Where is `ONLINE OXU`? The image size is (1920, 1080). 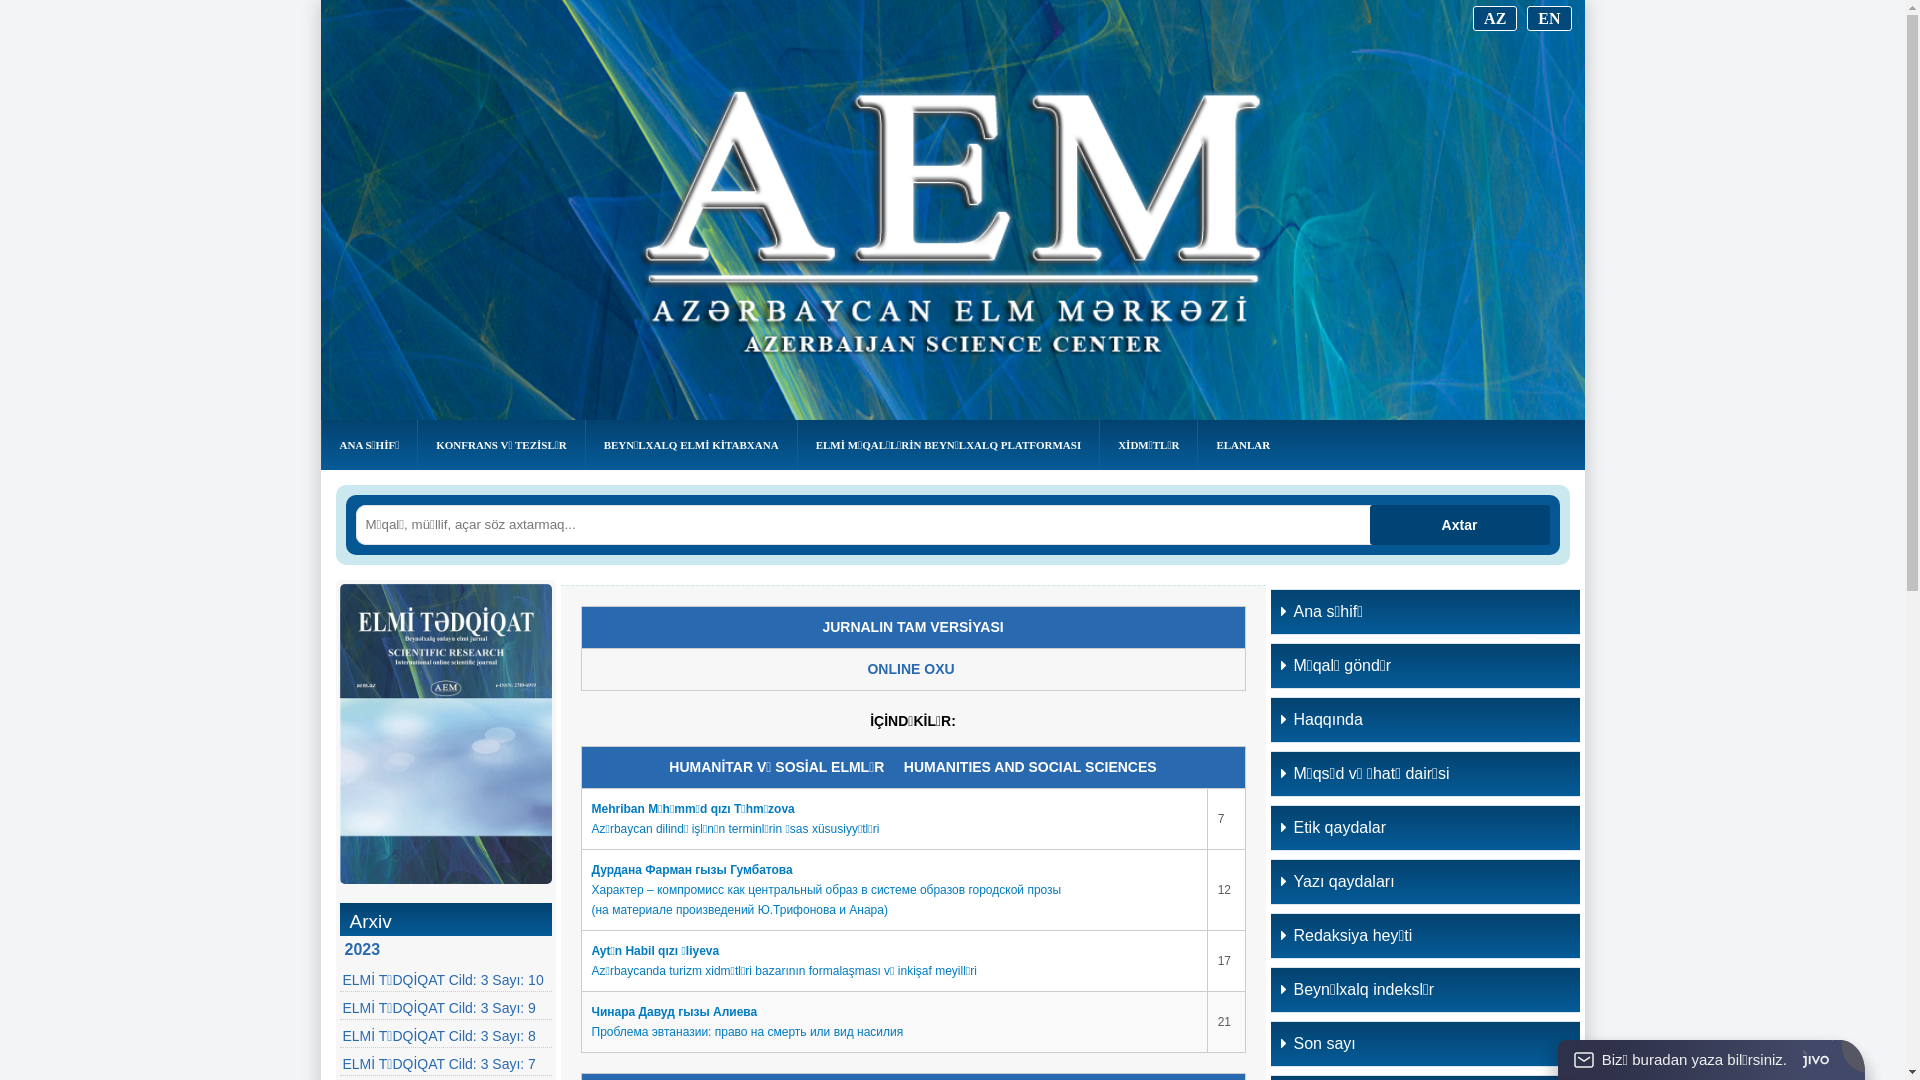 ONLINE OXU is located at coordinates (910, 670).